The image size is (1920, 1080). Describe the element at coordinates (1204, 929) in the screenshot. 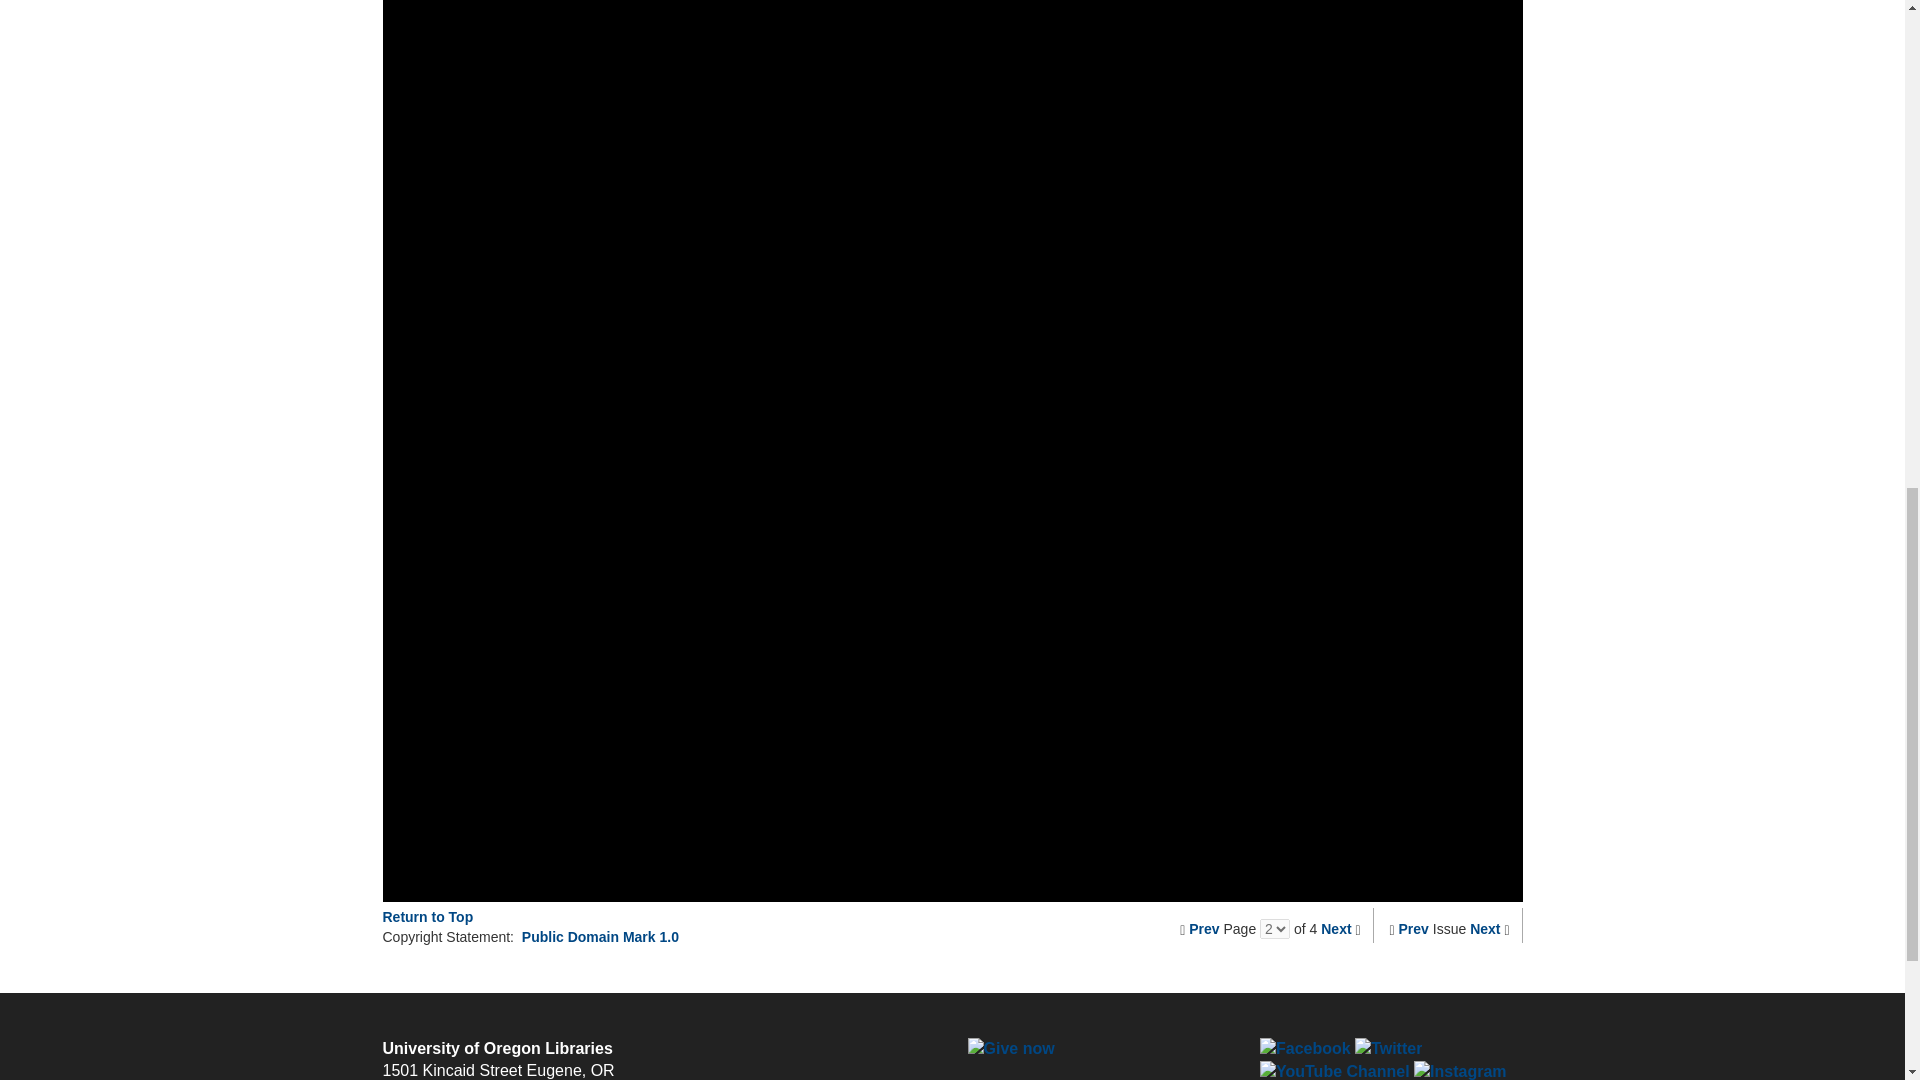

I see `Prev` at that location.